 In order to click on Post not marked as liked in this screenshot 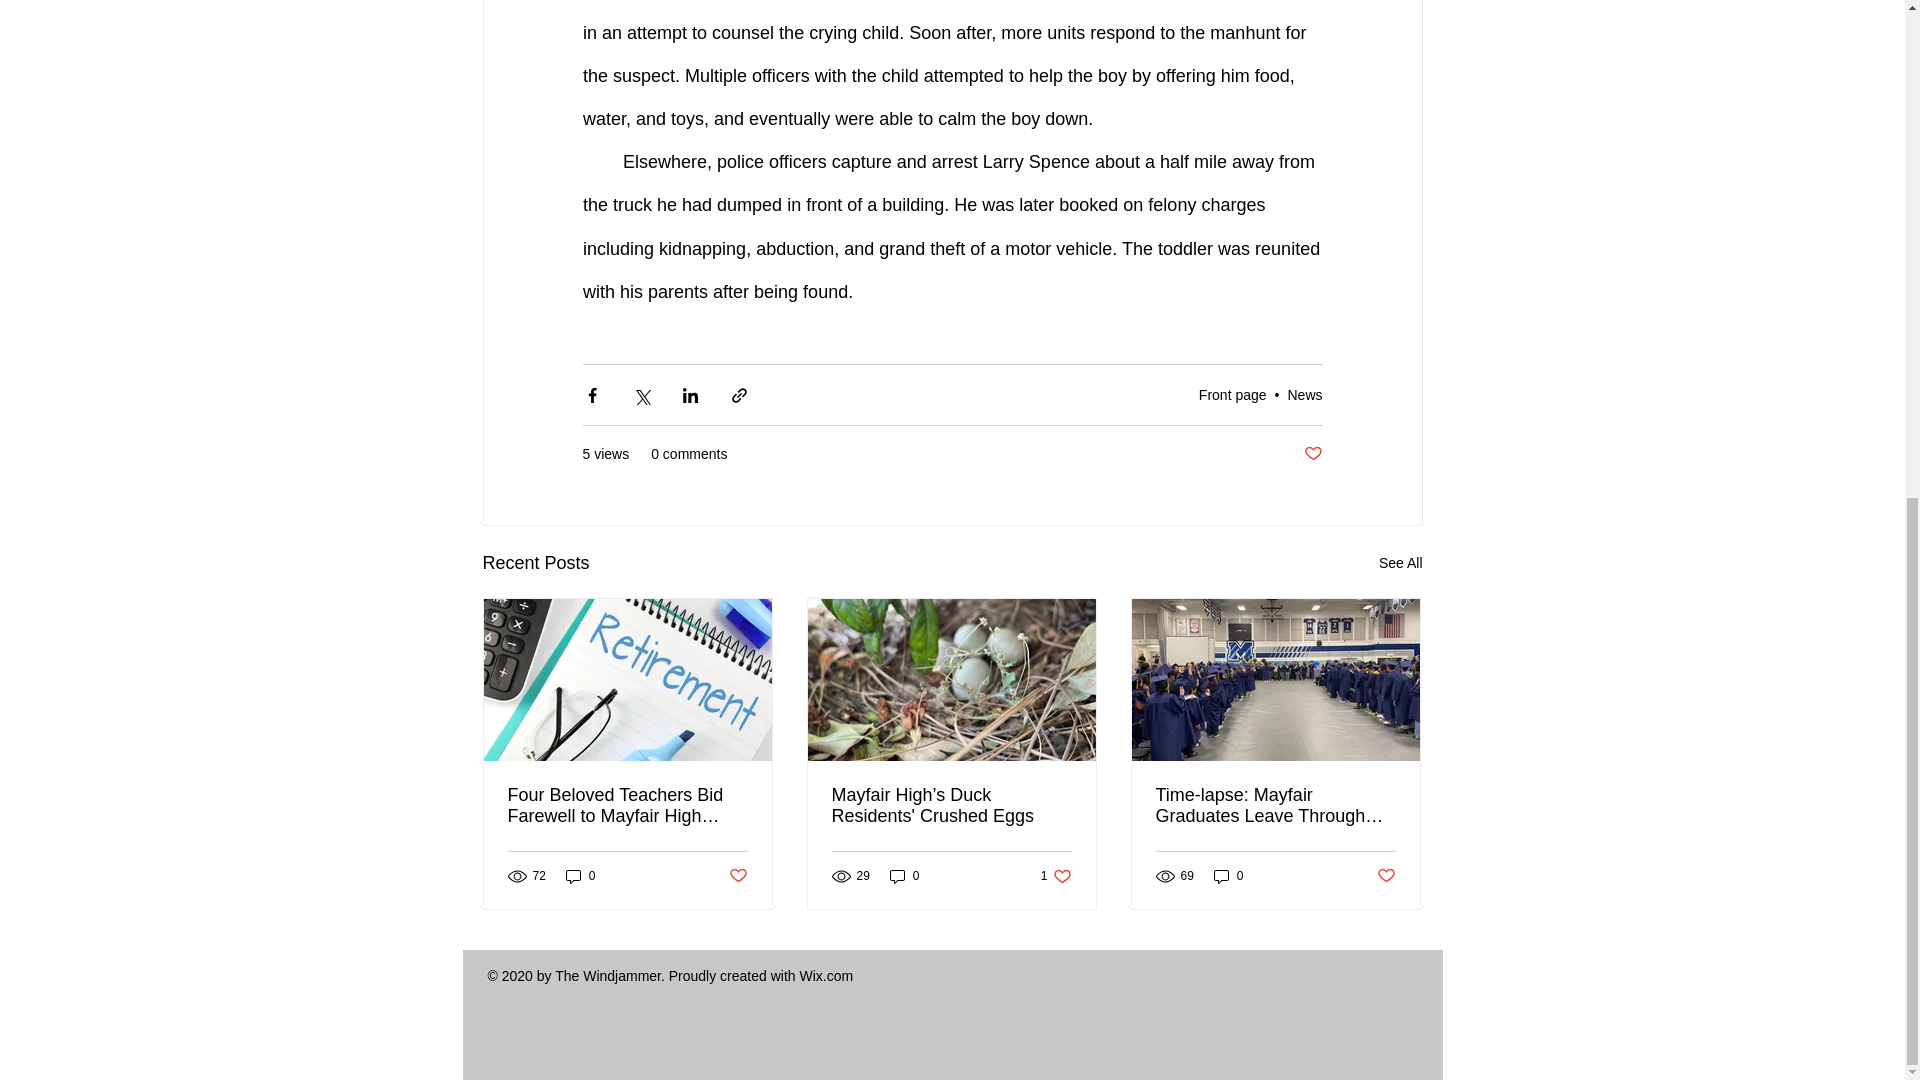, I will do `click(1312, 454)`.